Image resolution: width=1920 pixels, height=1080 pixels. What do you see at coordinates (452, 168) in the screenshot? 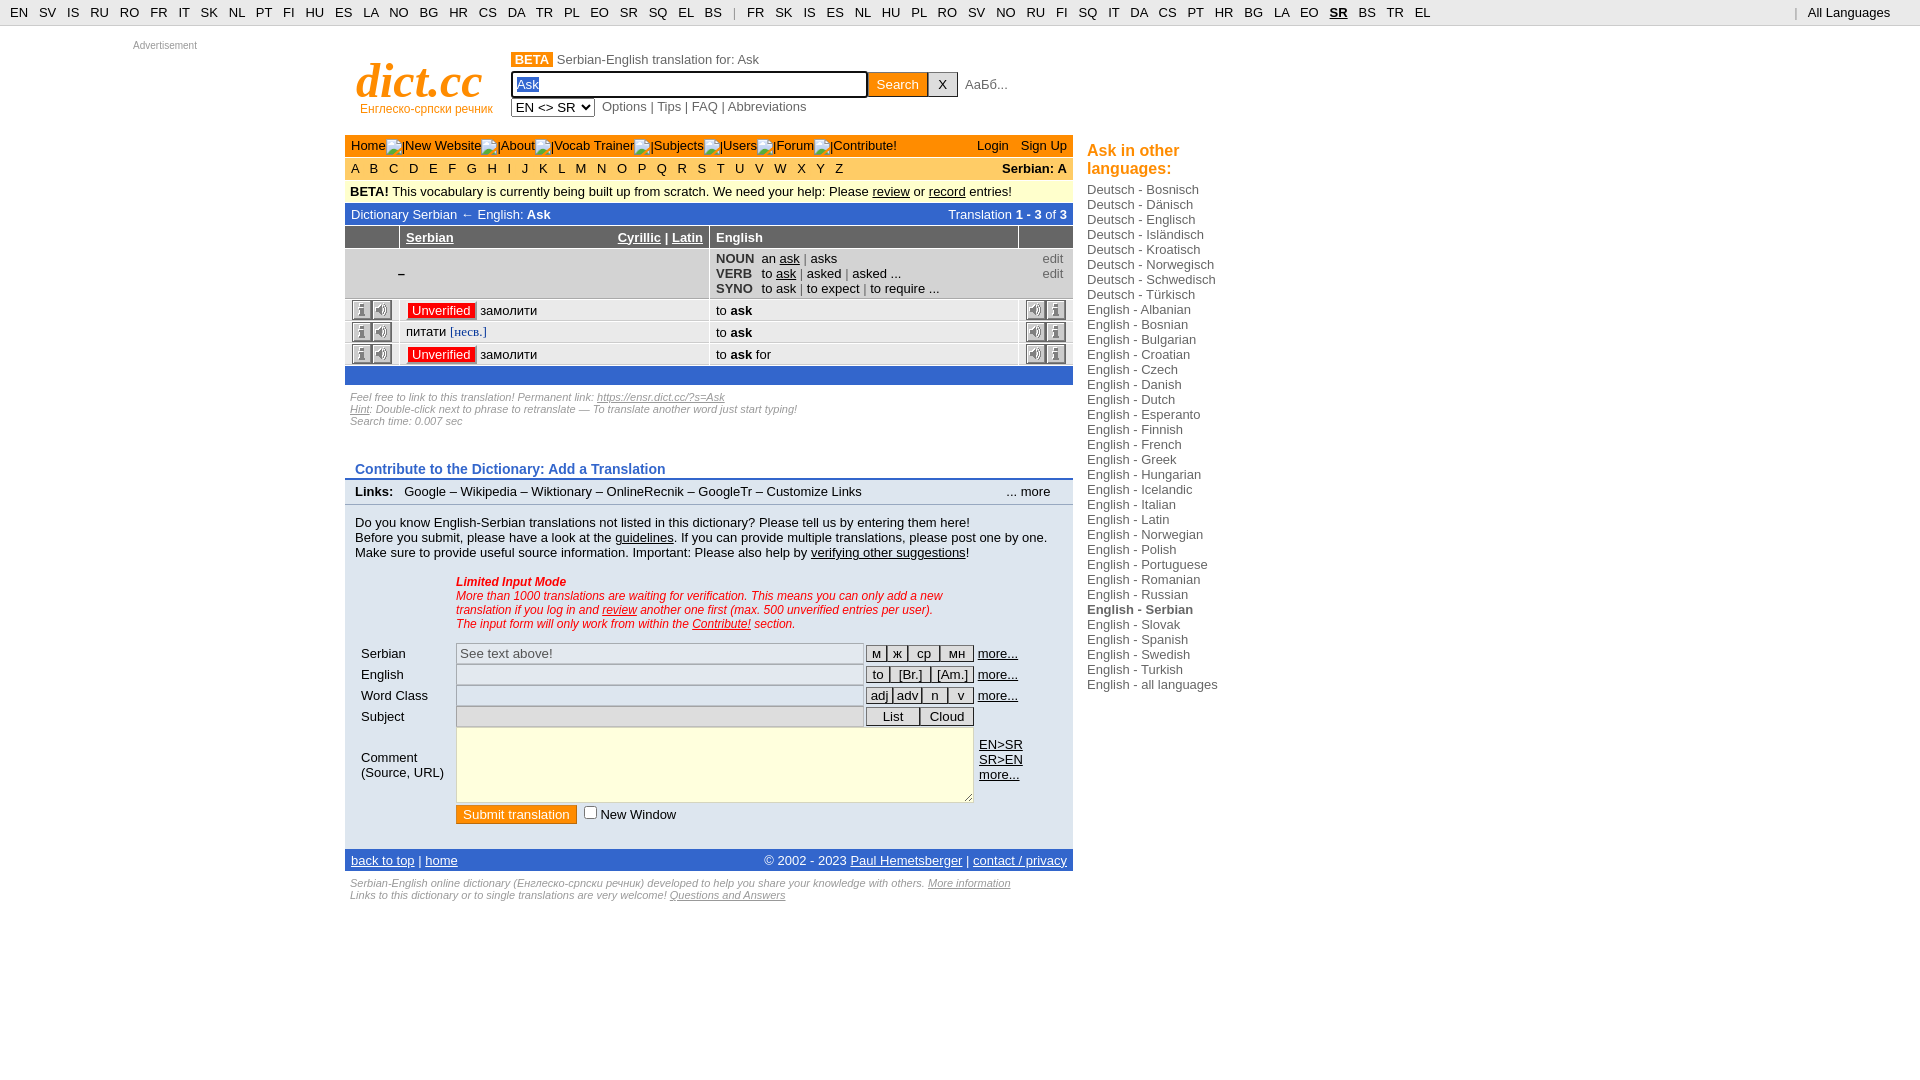
I see `F` at bounding box center [452, 168].